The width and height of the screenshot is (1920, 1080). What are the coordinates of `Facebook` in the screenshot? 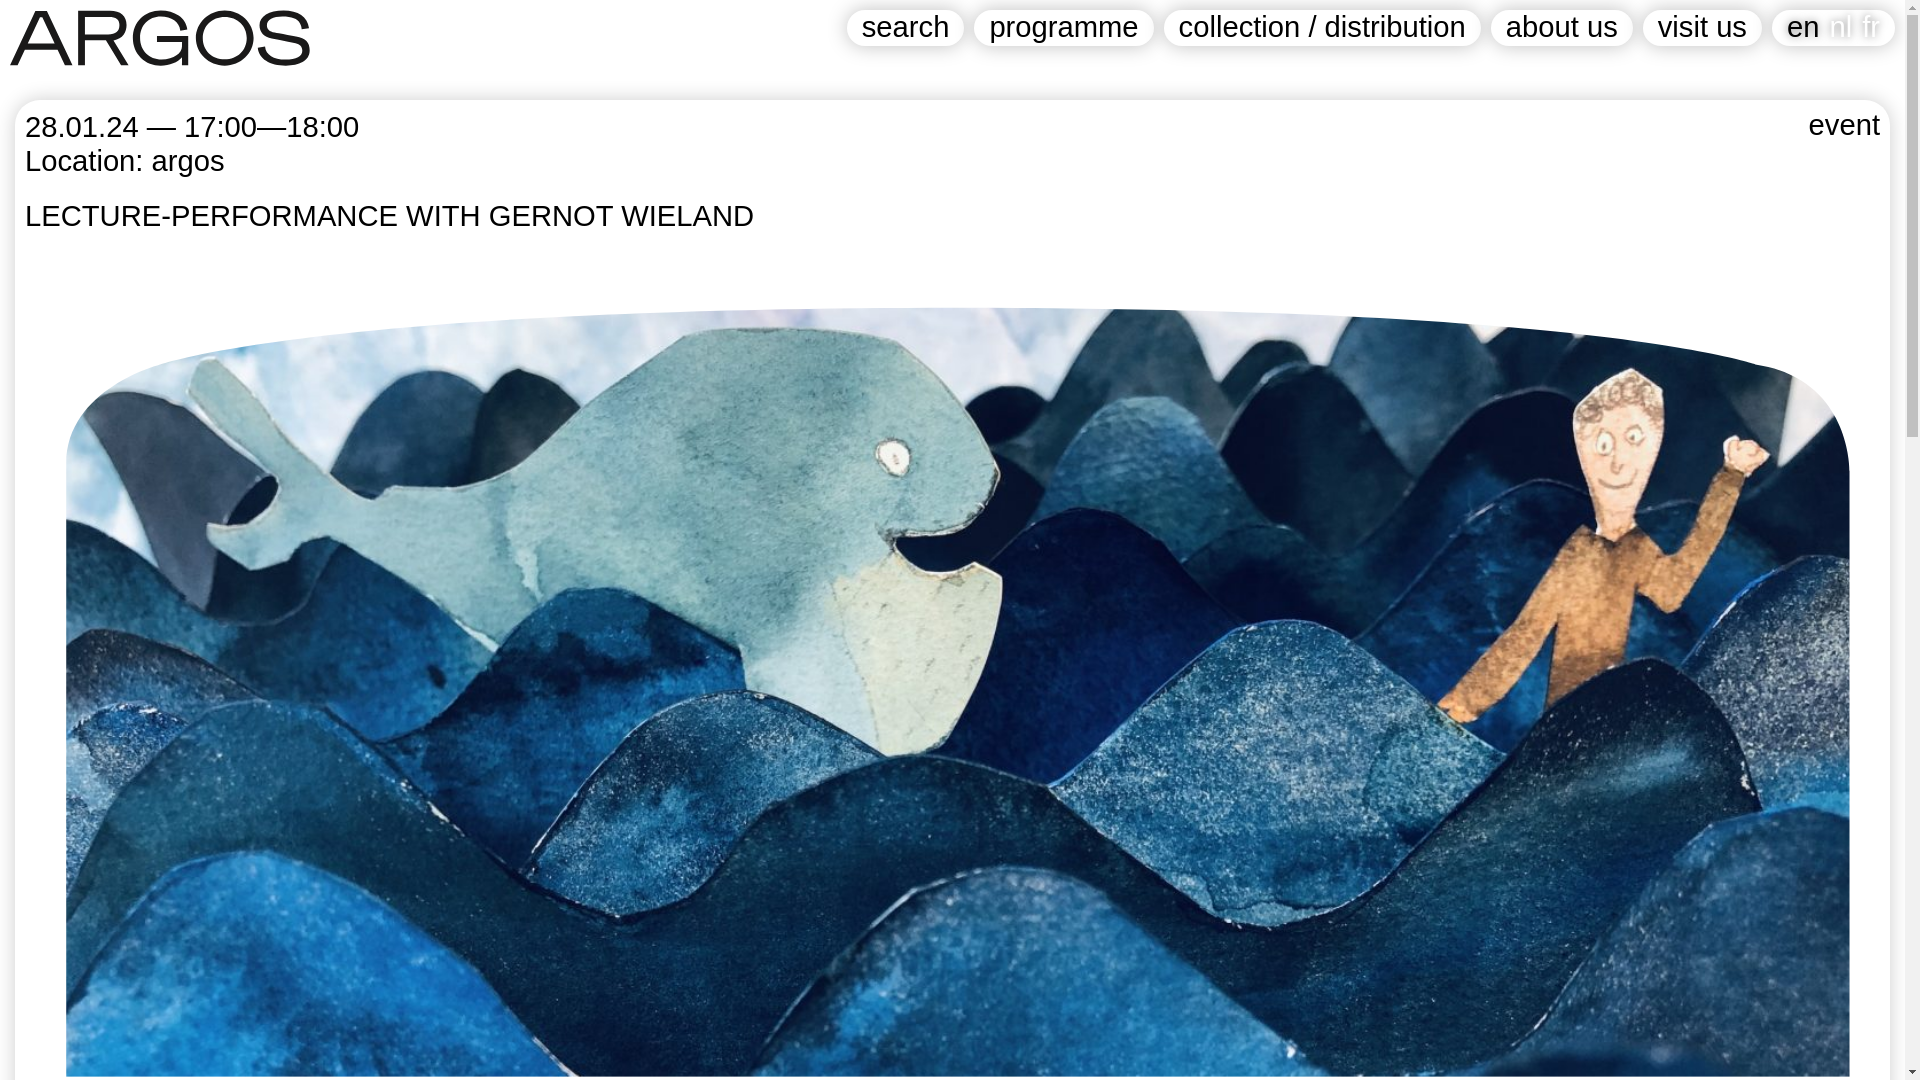 It's located at (58, 1020).